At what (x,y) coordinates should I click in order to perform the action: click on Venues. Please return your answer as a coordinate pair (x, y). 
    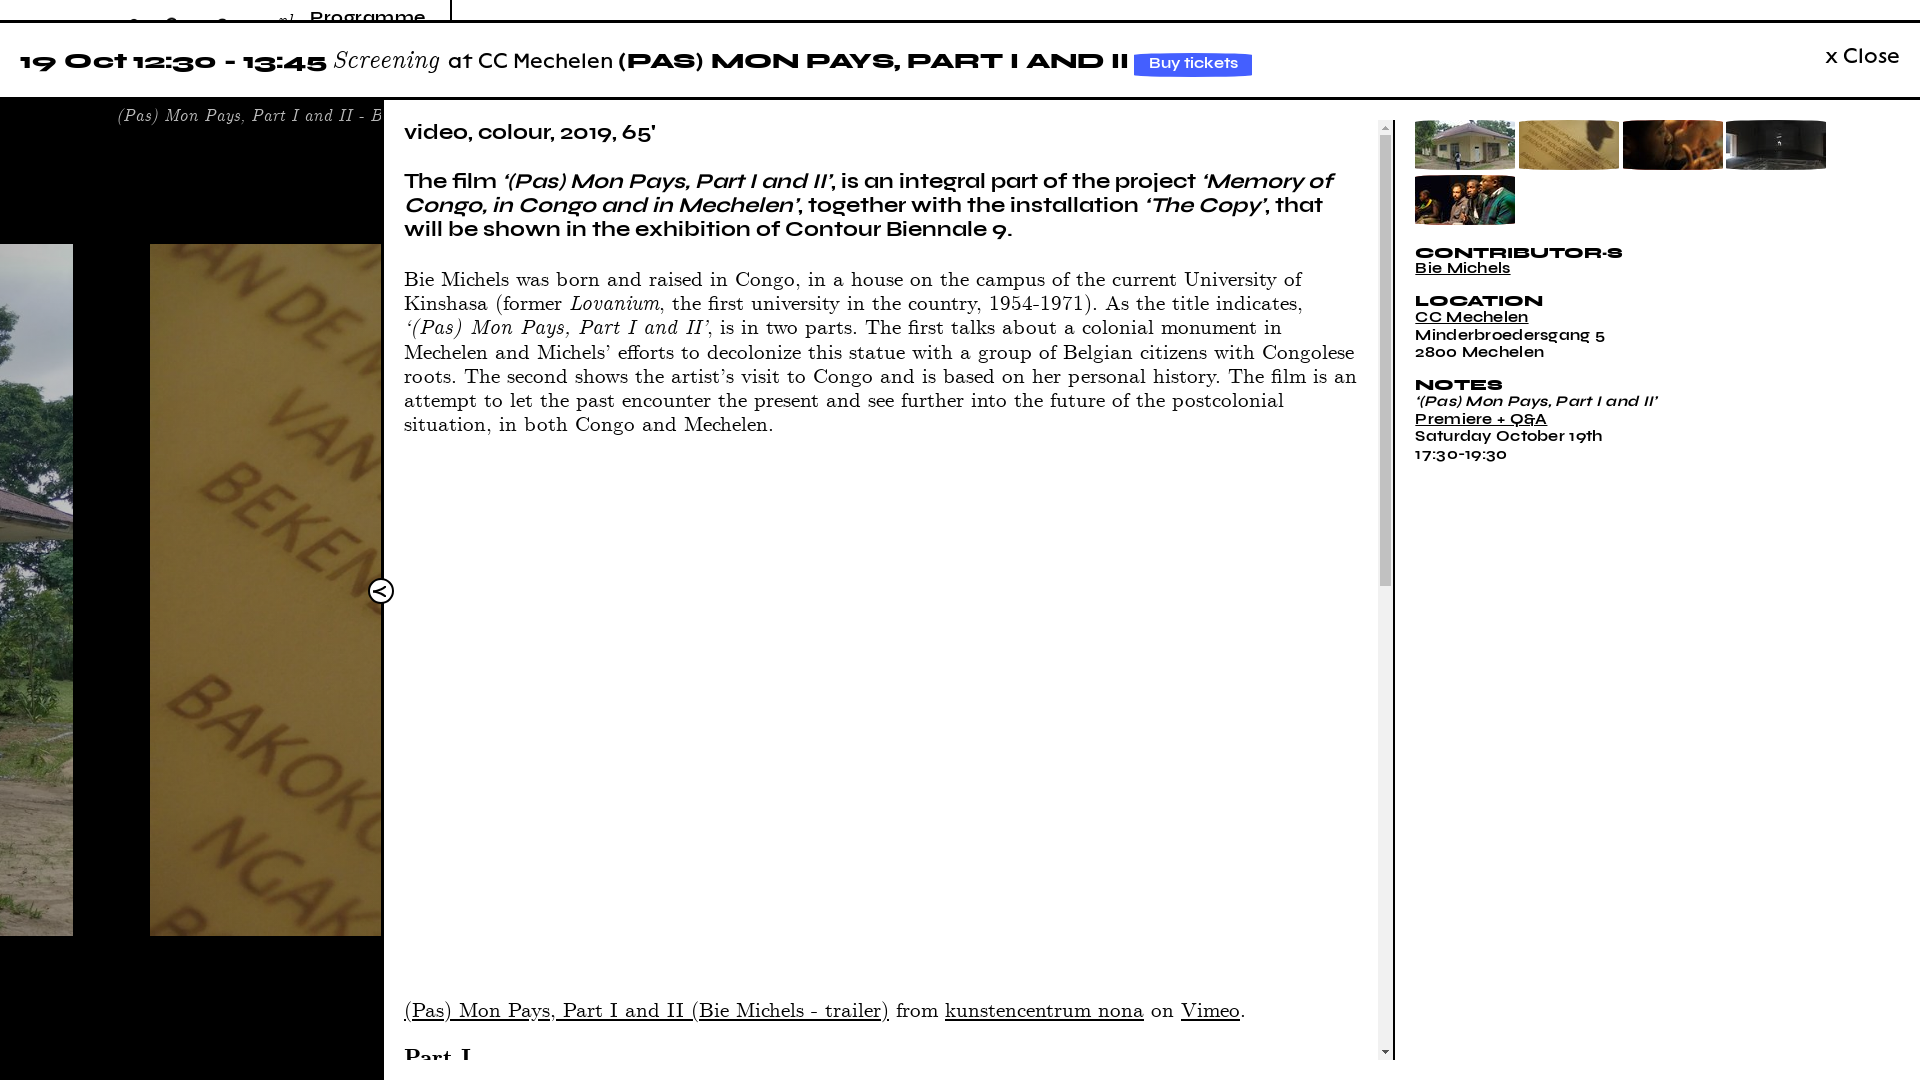
    Looking at the image, I should click on (345, 91).